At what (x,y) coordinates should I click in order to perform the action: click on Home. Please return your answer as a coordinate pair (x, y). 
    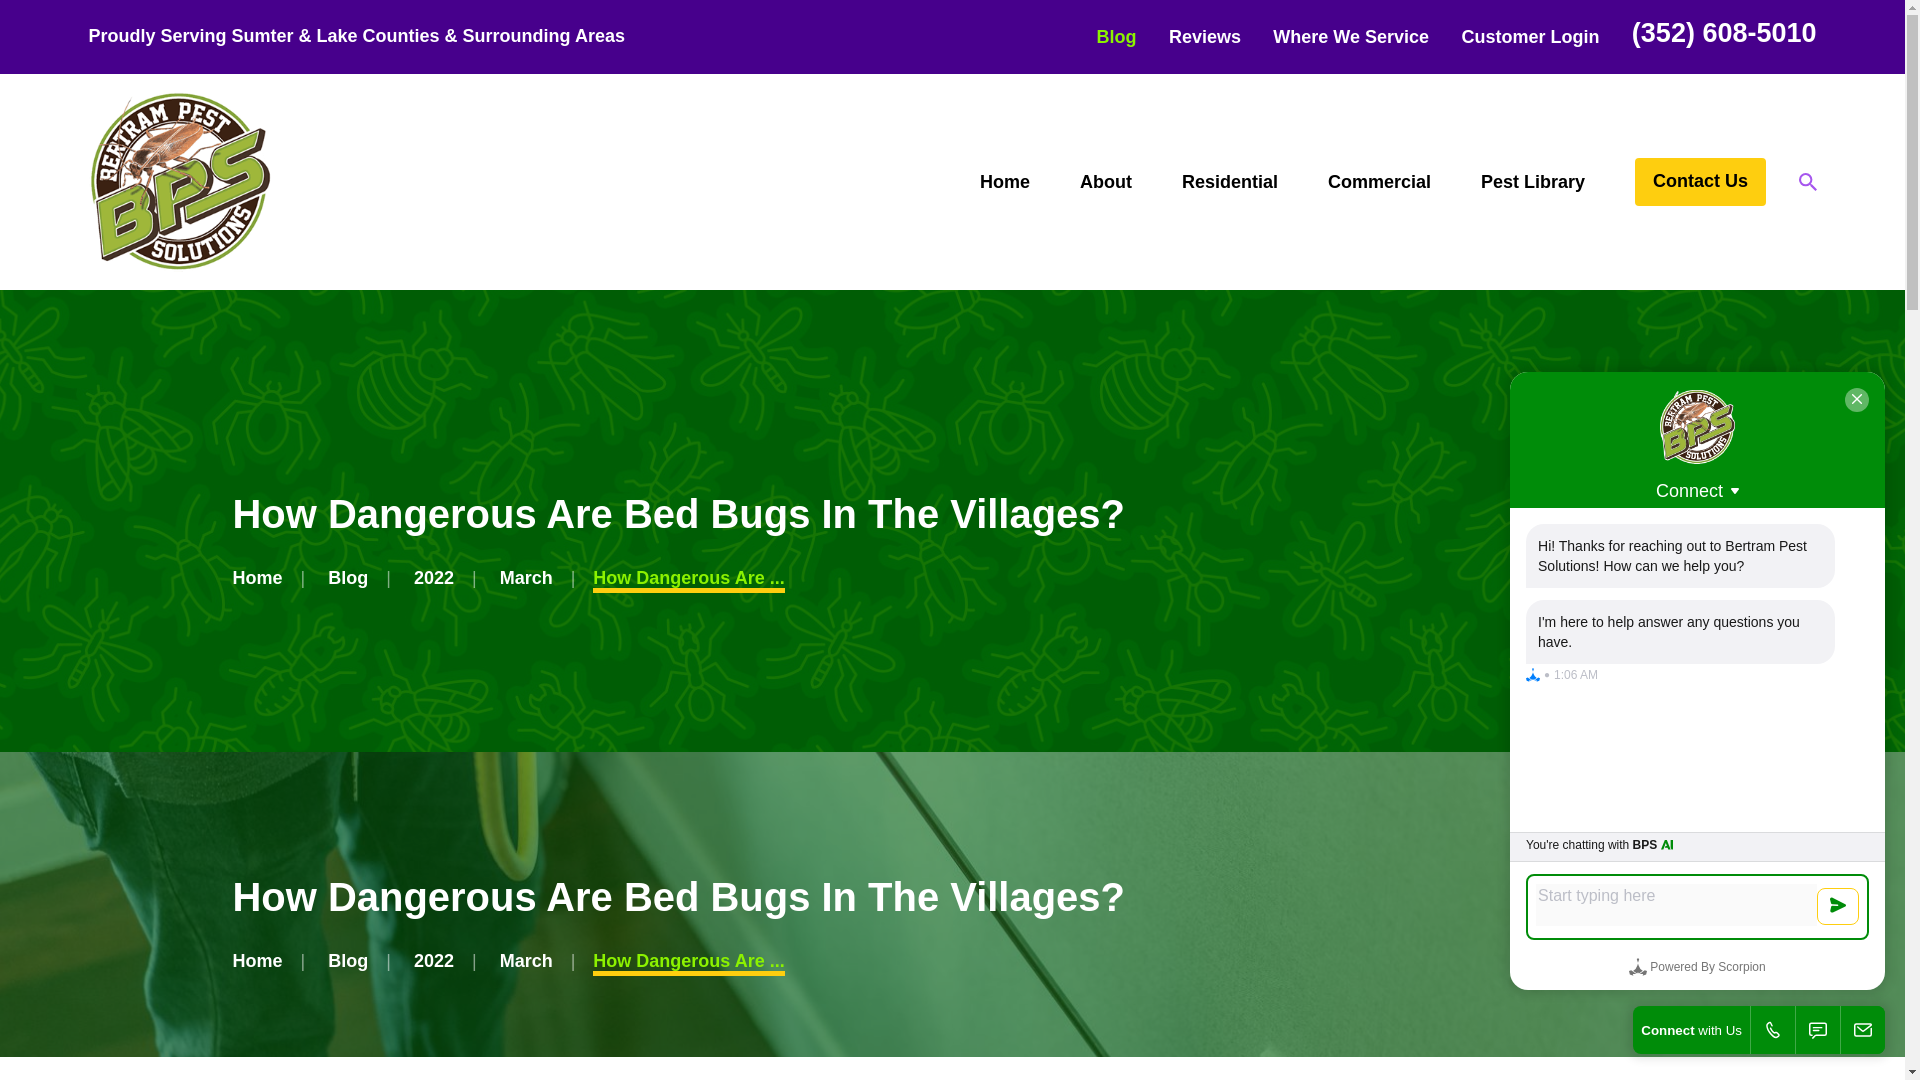
    Looking at the image, I should click on (1004, 182).